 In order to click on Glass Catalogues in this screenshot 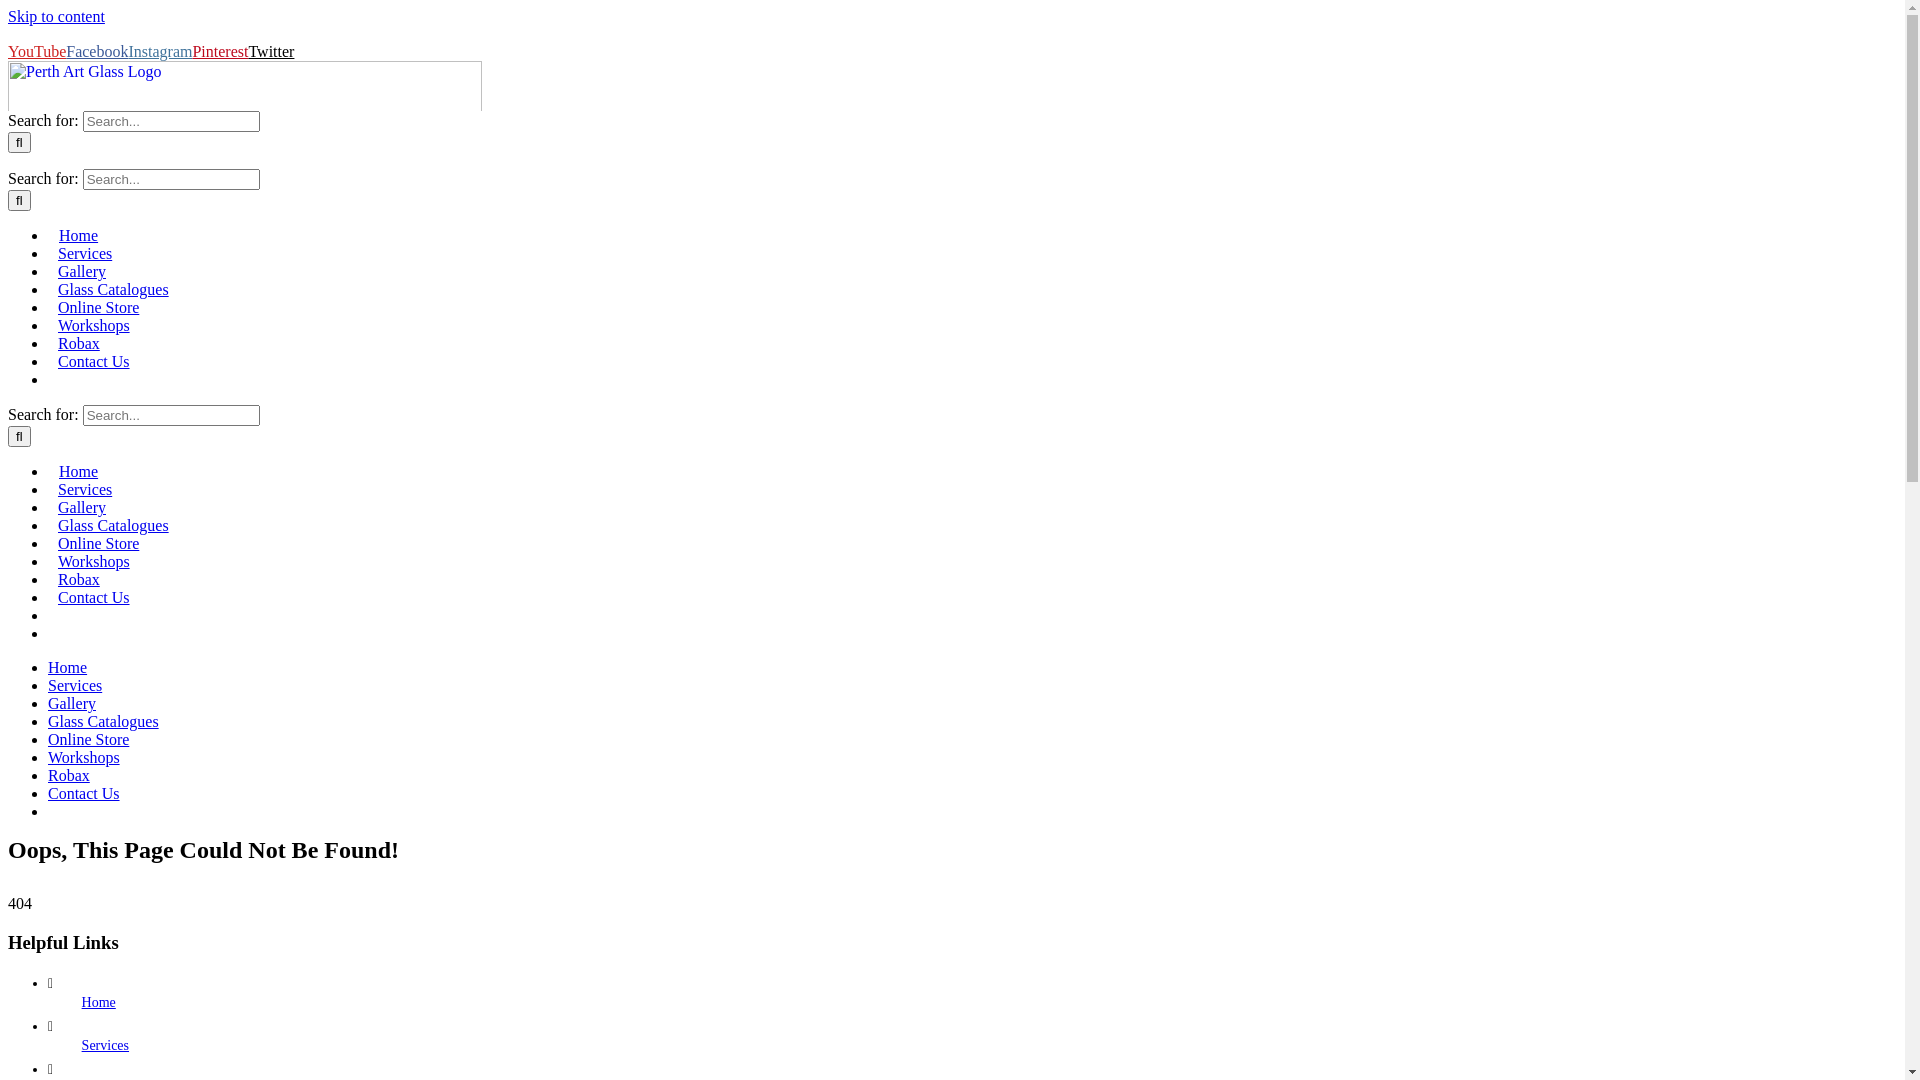, I will do `click(114, 290)`.